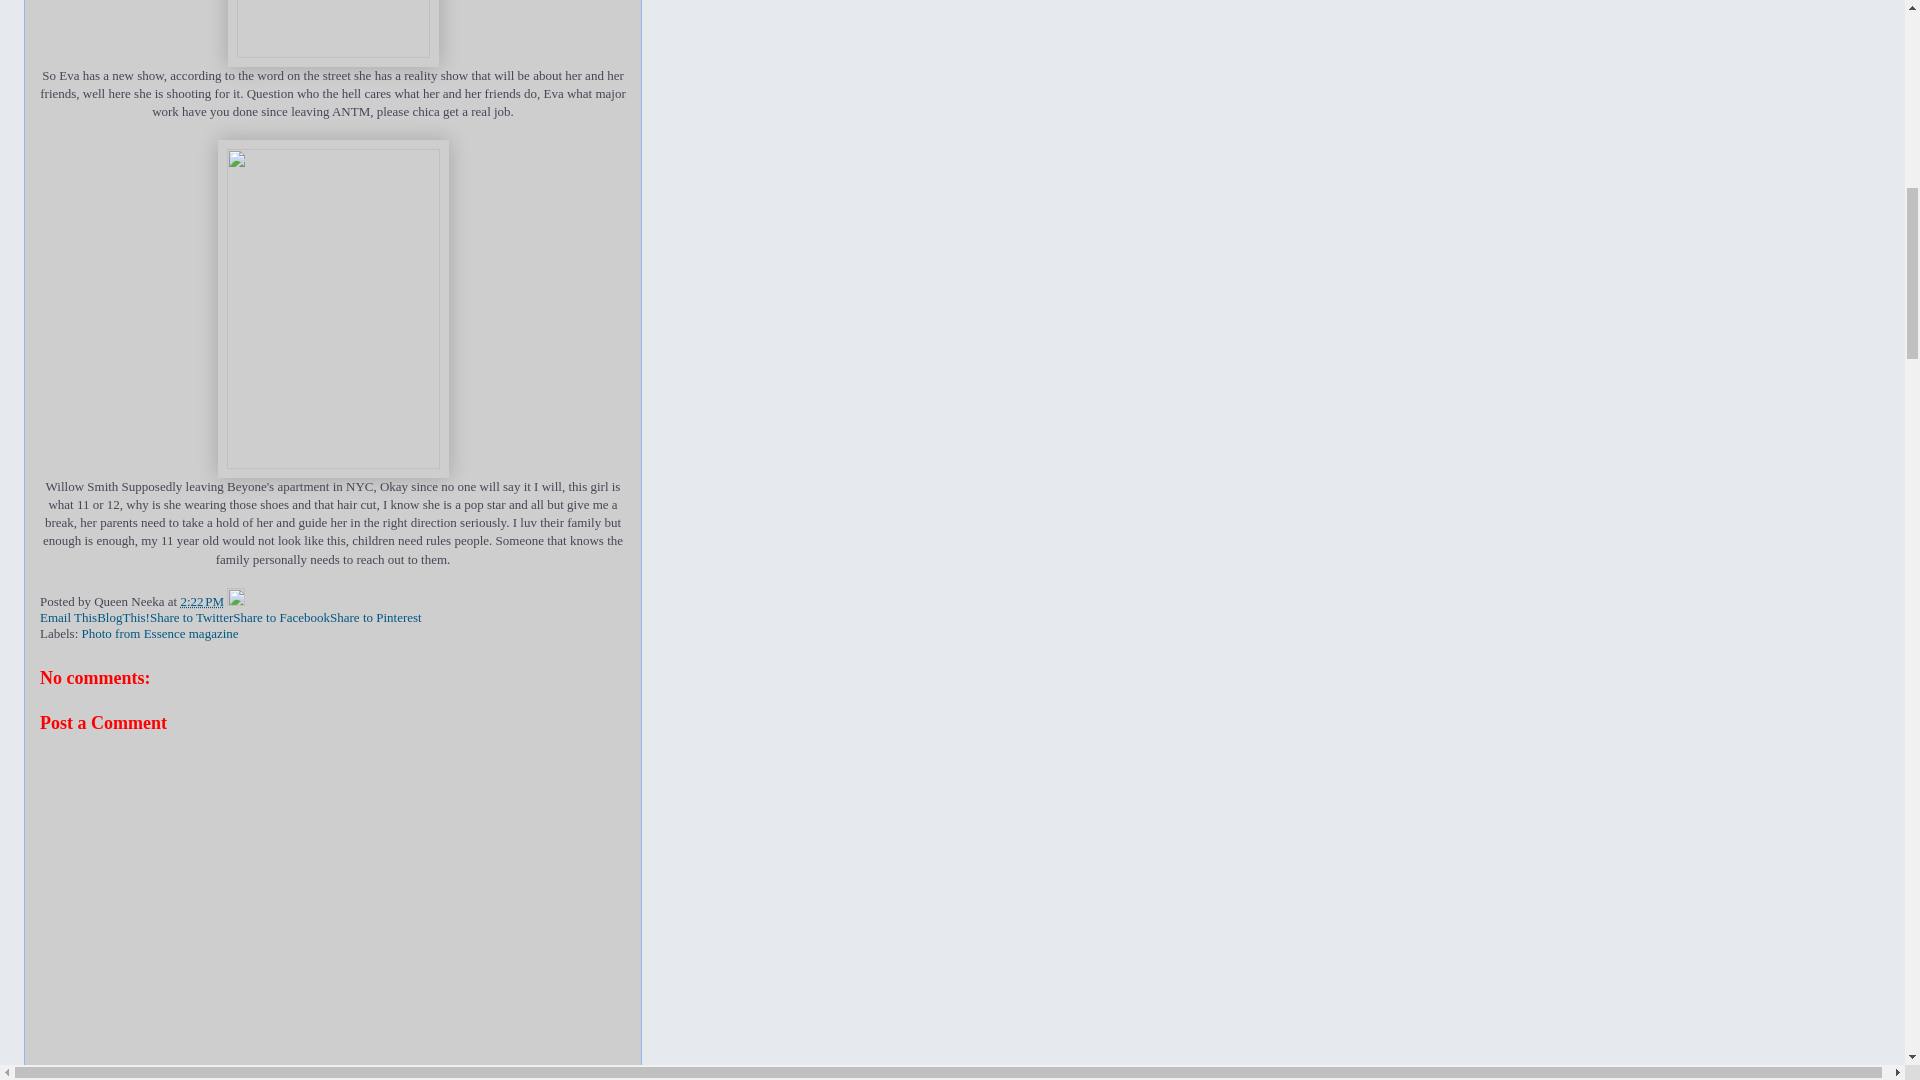 The width and height of the screenshot is (1920, 1080). I want to click on BlogThis!, so click(123, 618).